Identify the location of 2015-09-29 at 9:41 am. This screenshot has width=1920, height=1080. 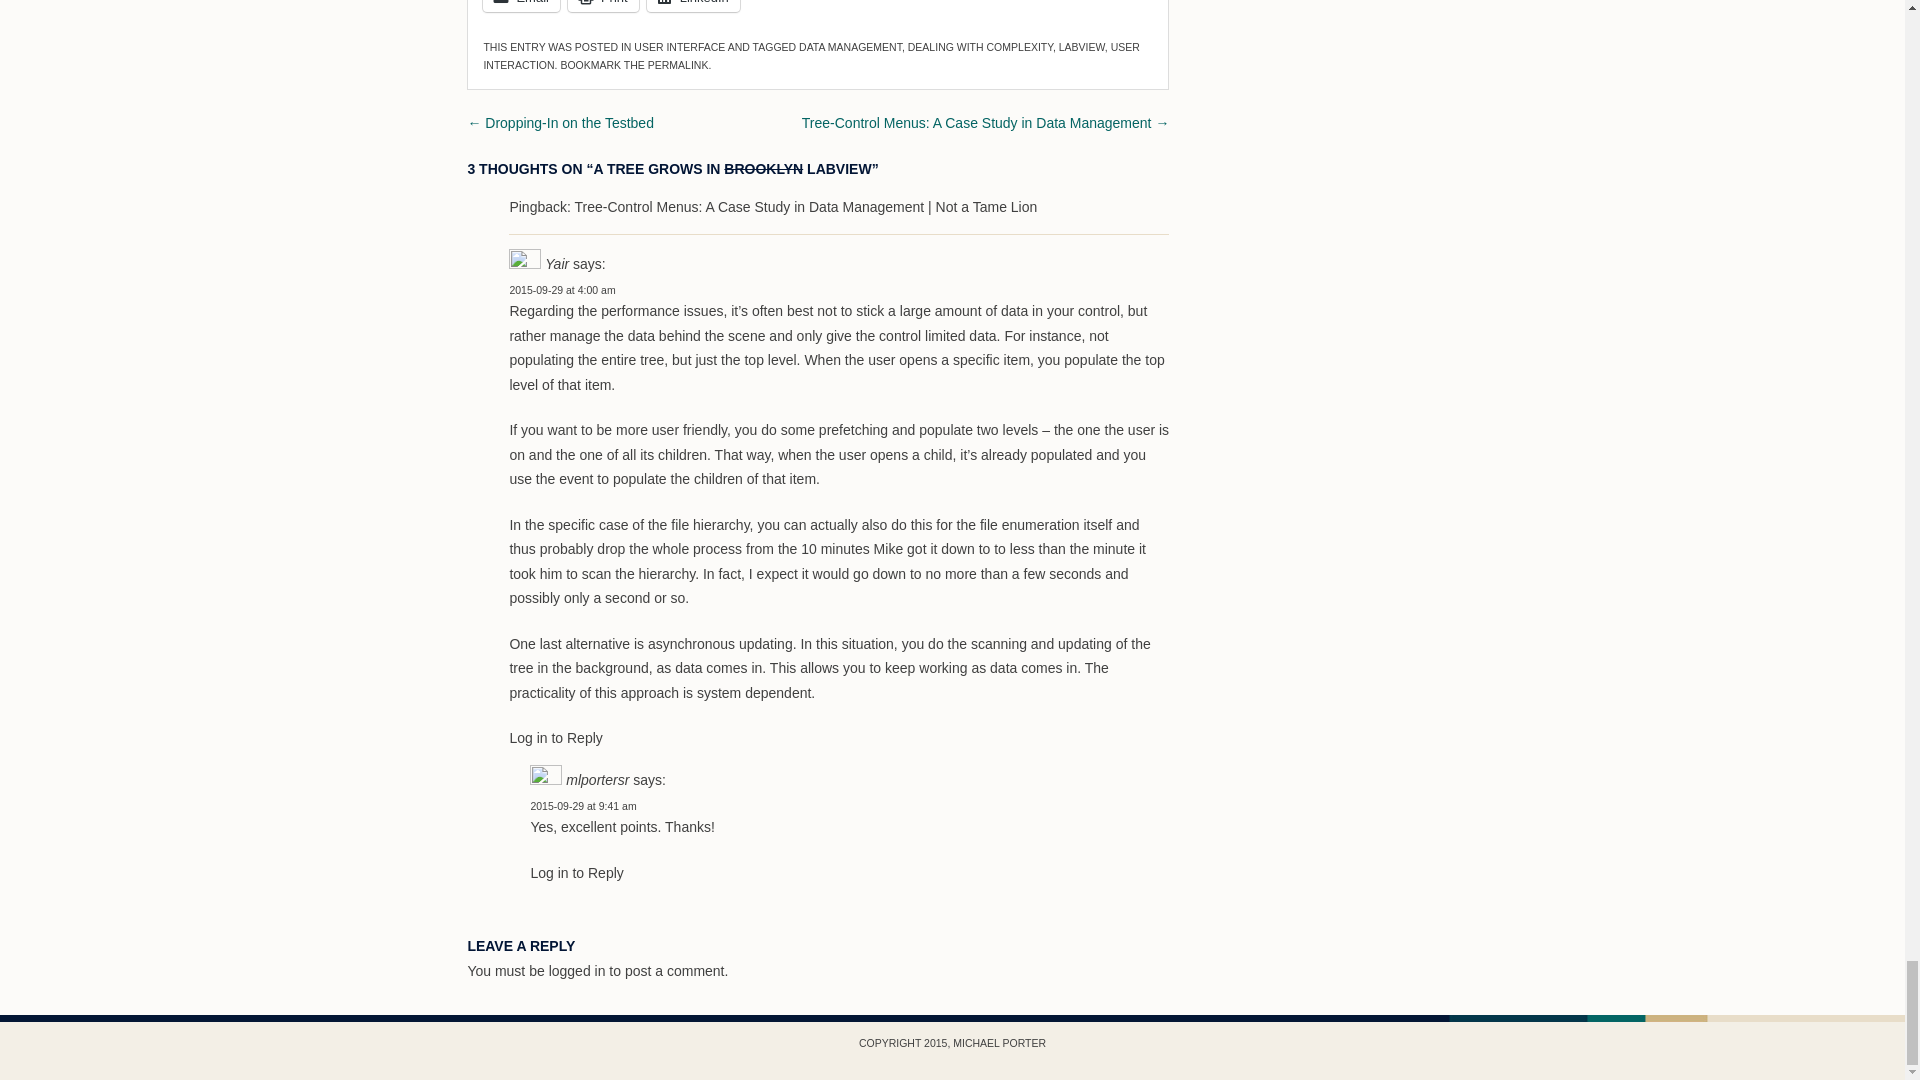
(582, 806).